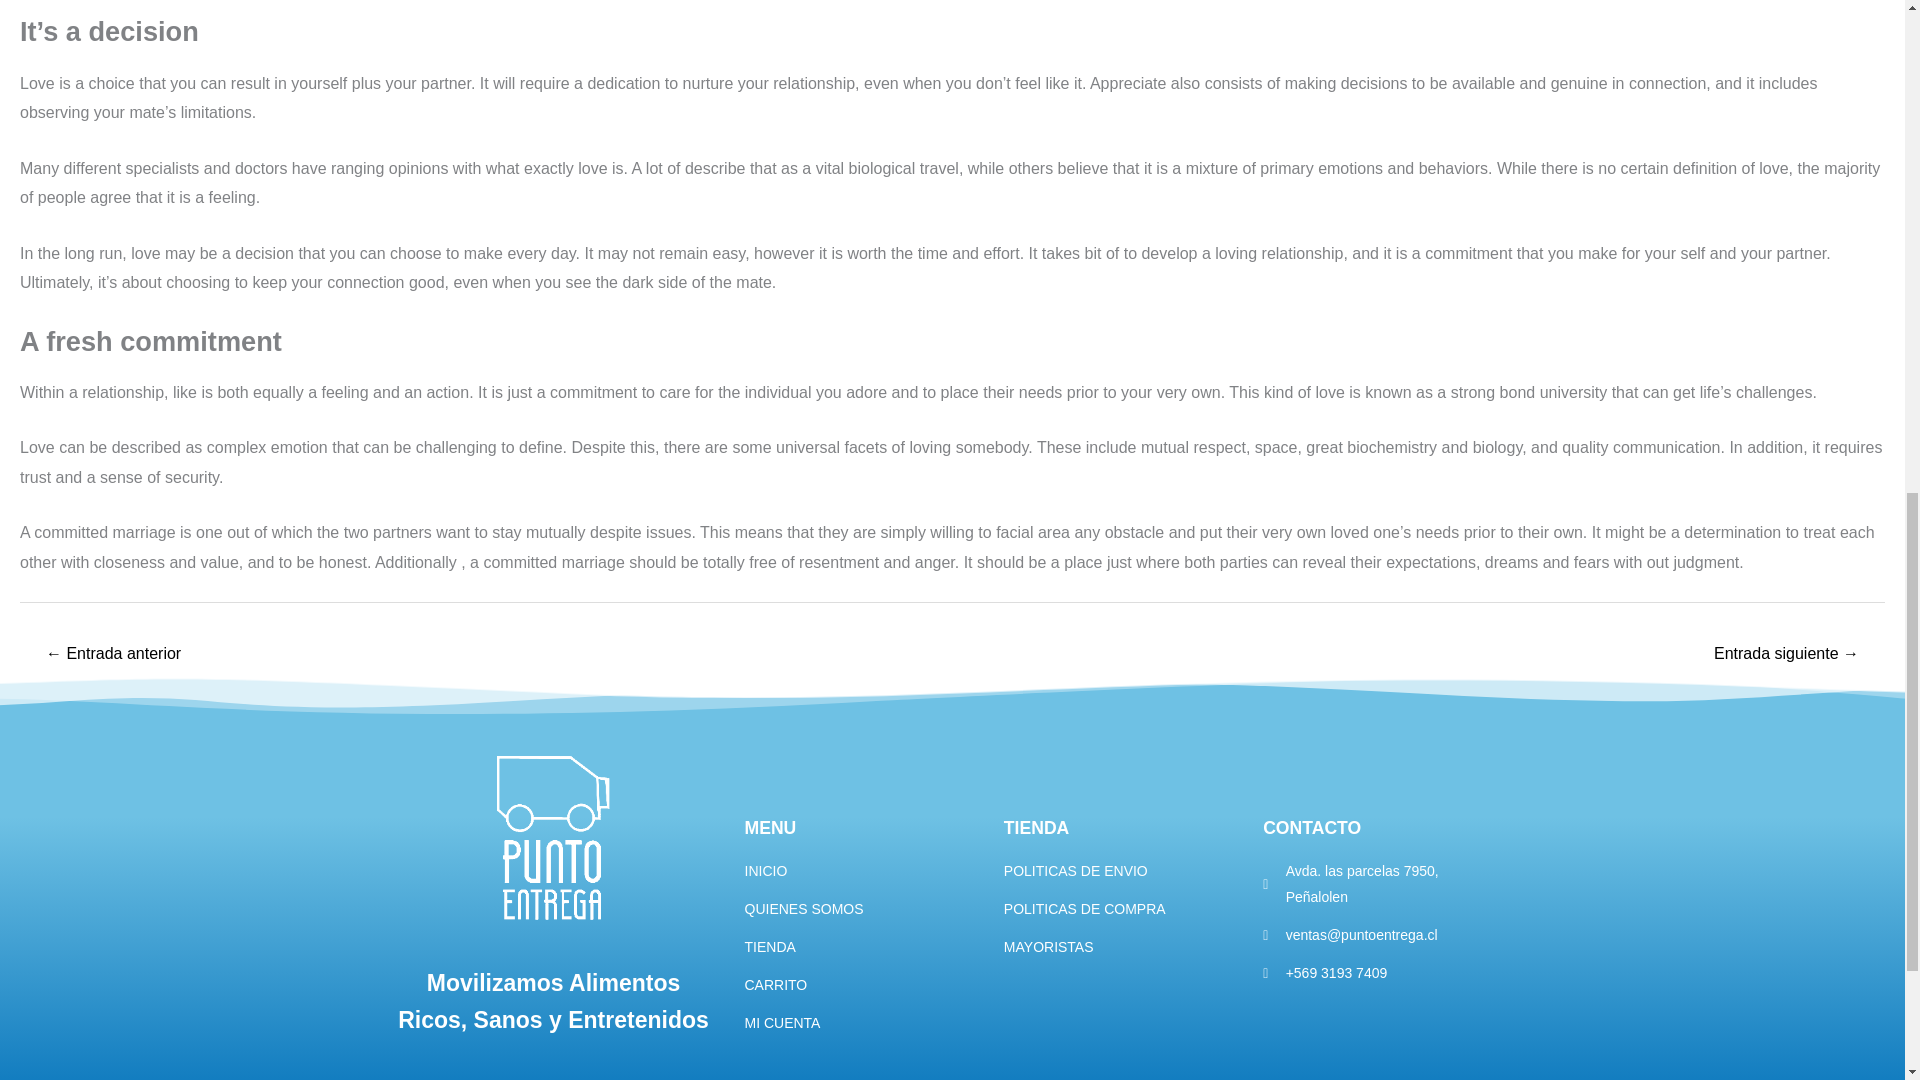  What do you see at coordinates (864, 986) in the screenshot?
I see `CARRITO` at bounding box center [864, 986].